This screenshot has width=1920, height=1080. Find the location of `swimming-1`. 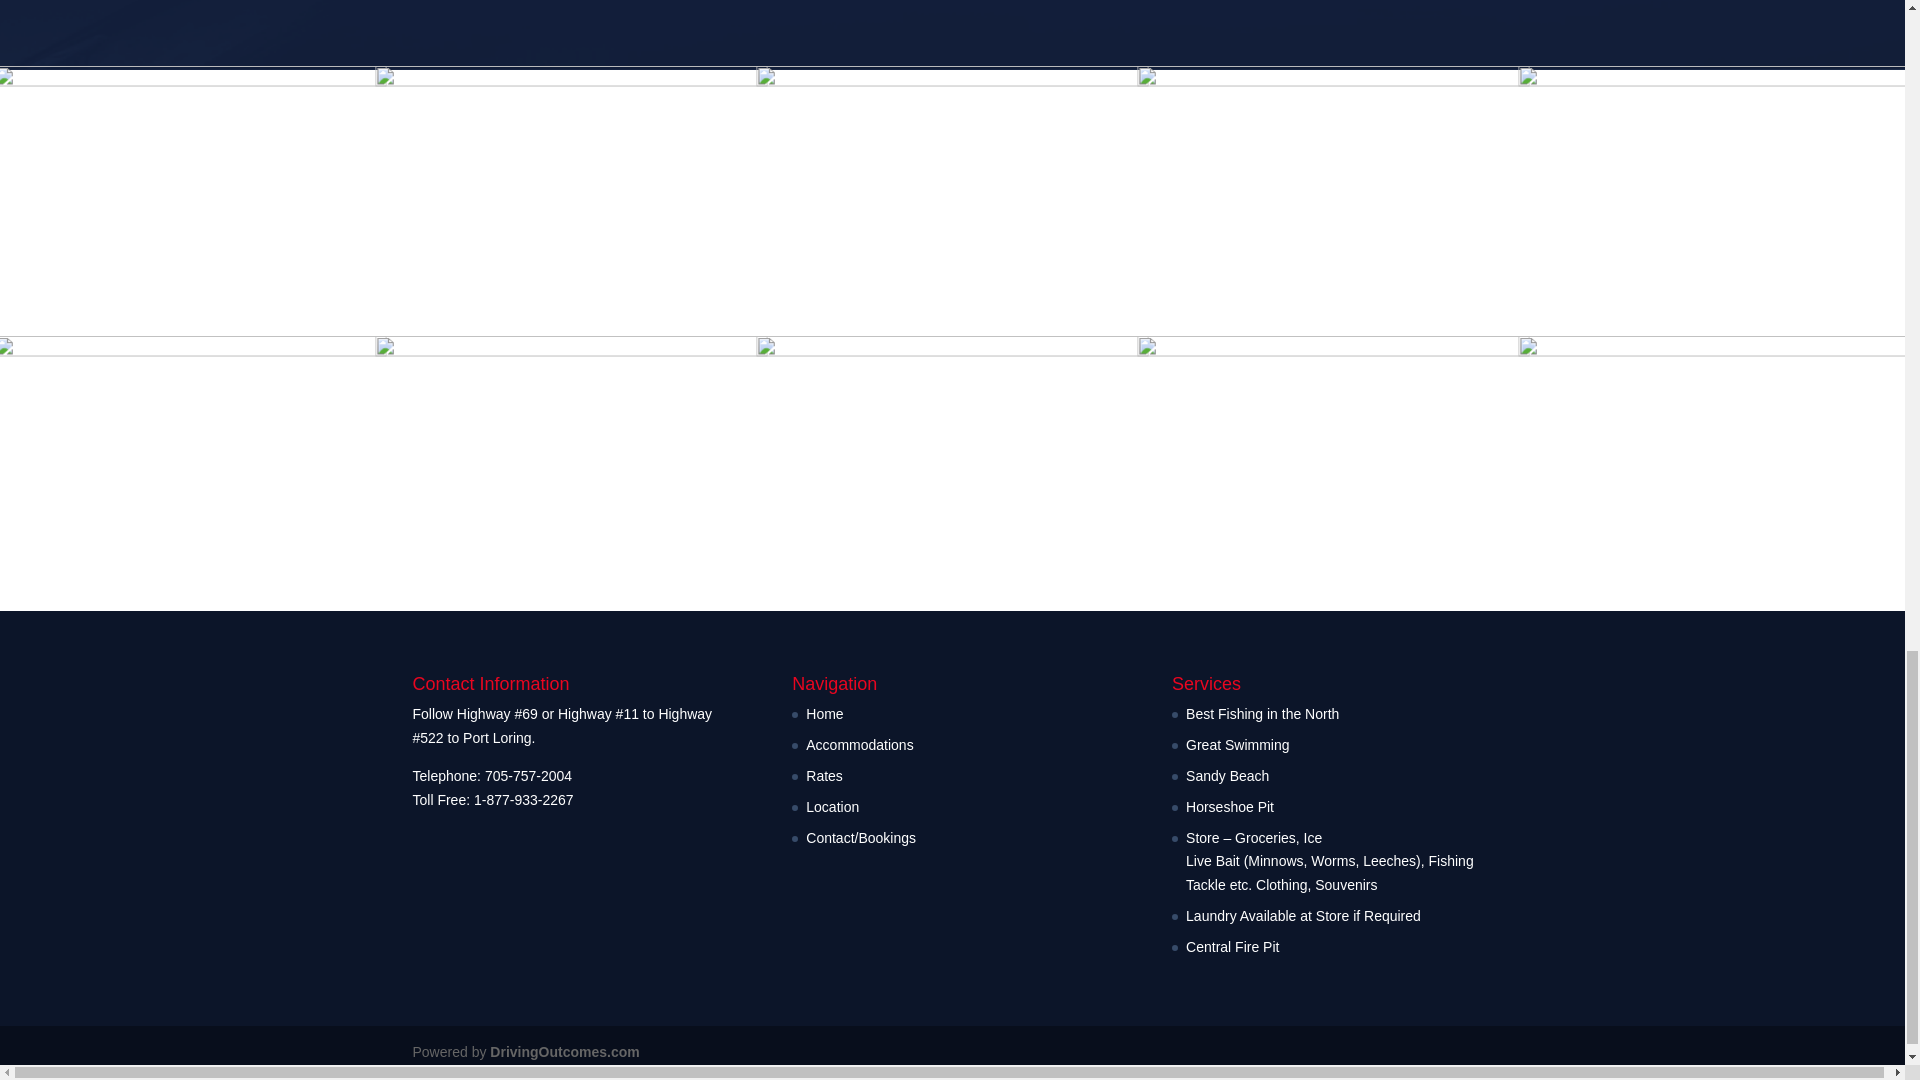

swimming-1 is located at coordinates (571, 354).